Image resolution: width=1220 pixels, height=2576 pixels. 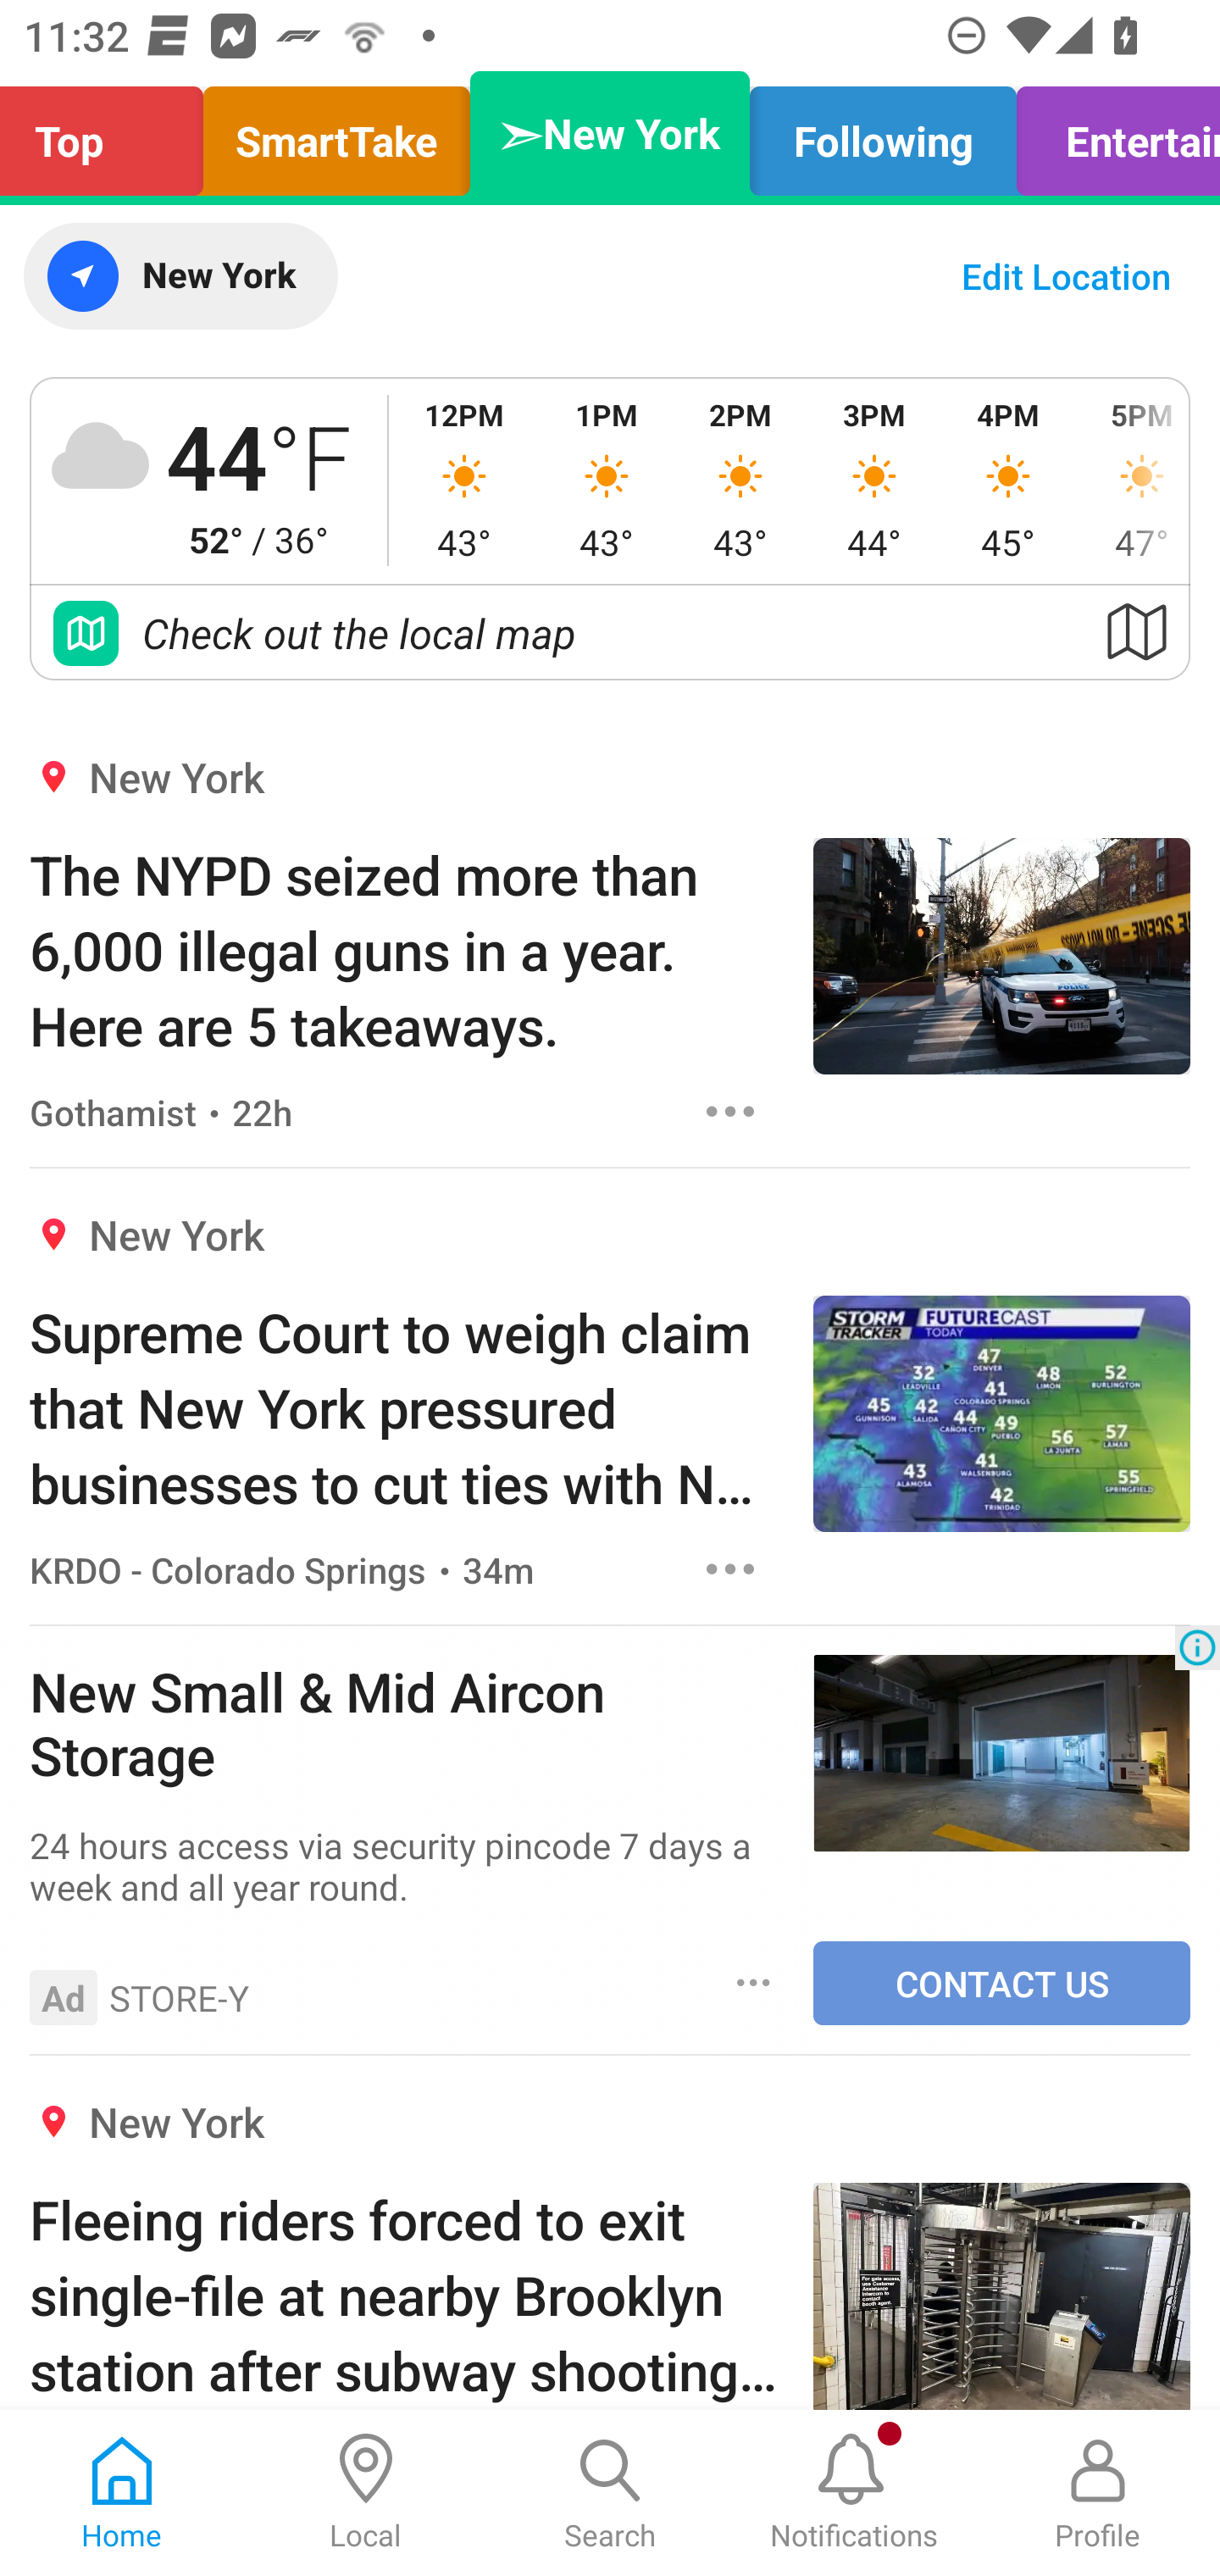 What do you see at coordinates (110, 134) in the screenshot?
I see `Top` at bounding box center [110, 134].